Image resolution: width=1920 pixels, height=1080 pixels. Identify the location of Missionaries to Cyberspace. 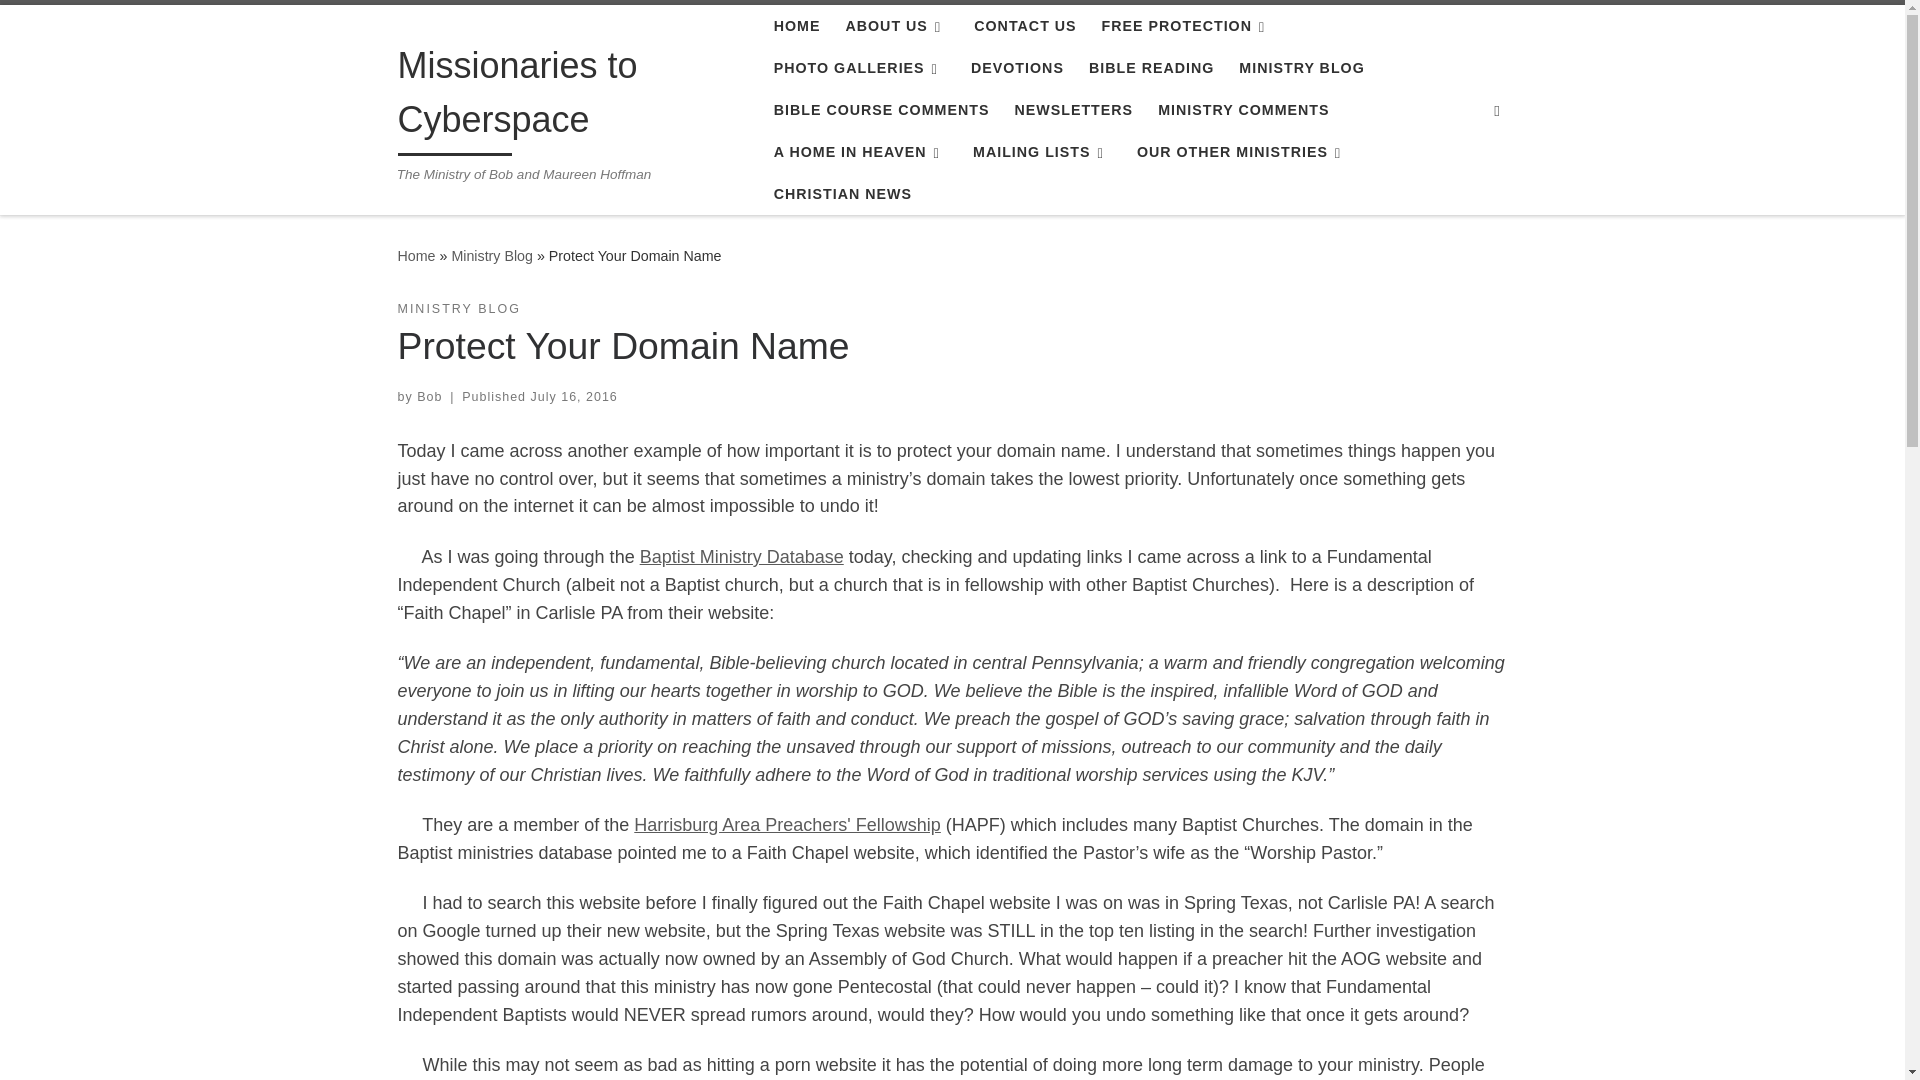
(416, 256).